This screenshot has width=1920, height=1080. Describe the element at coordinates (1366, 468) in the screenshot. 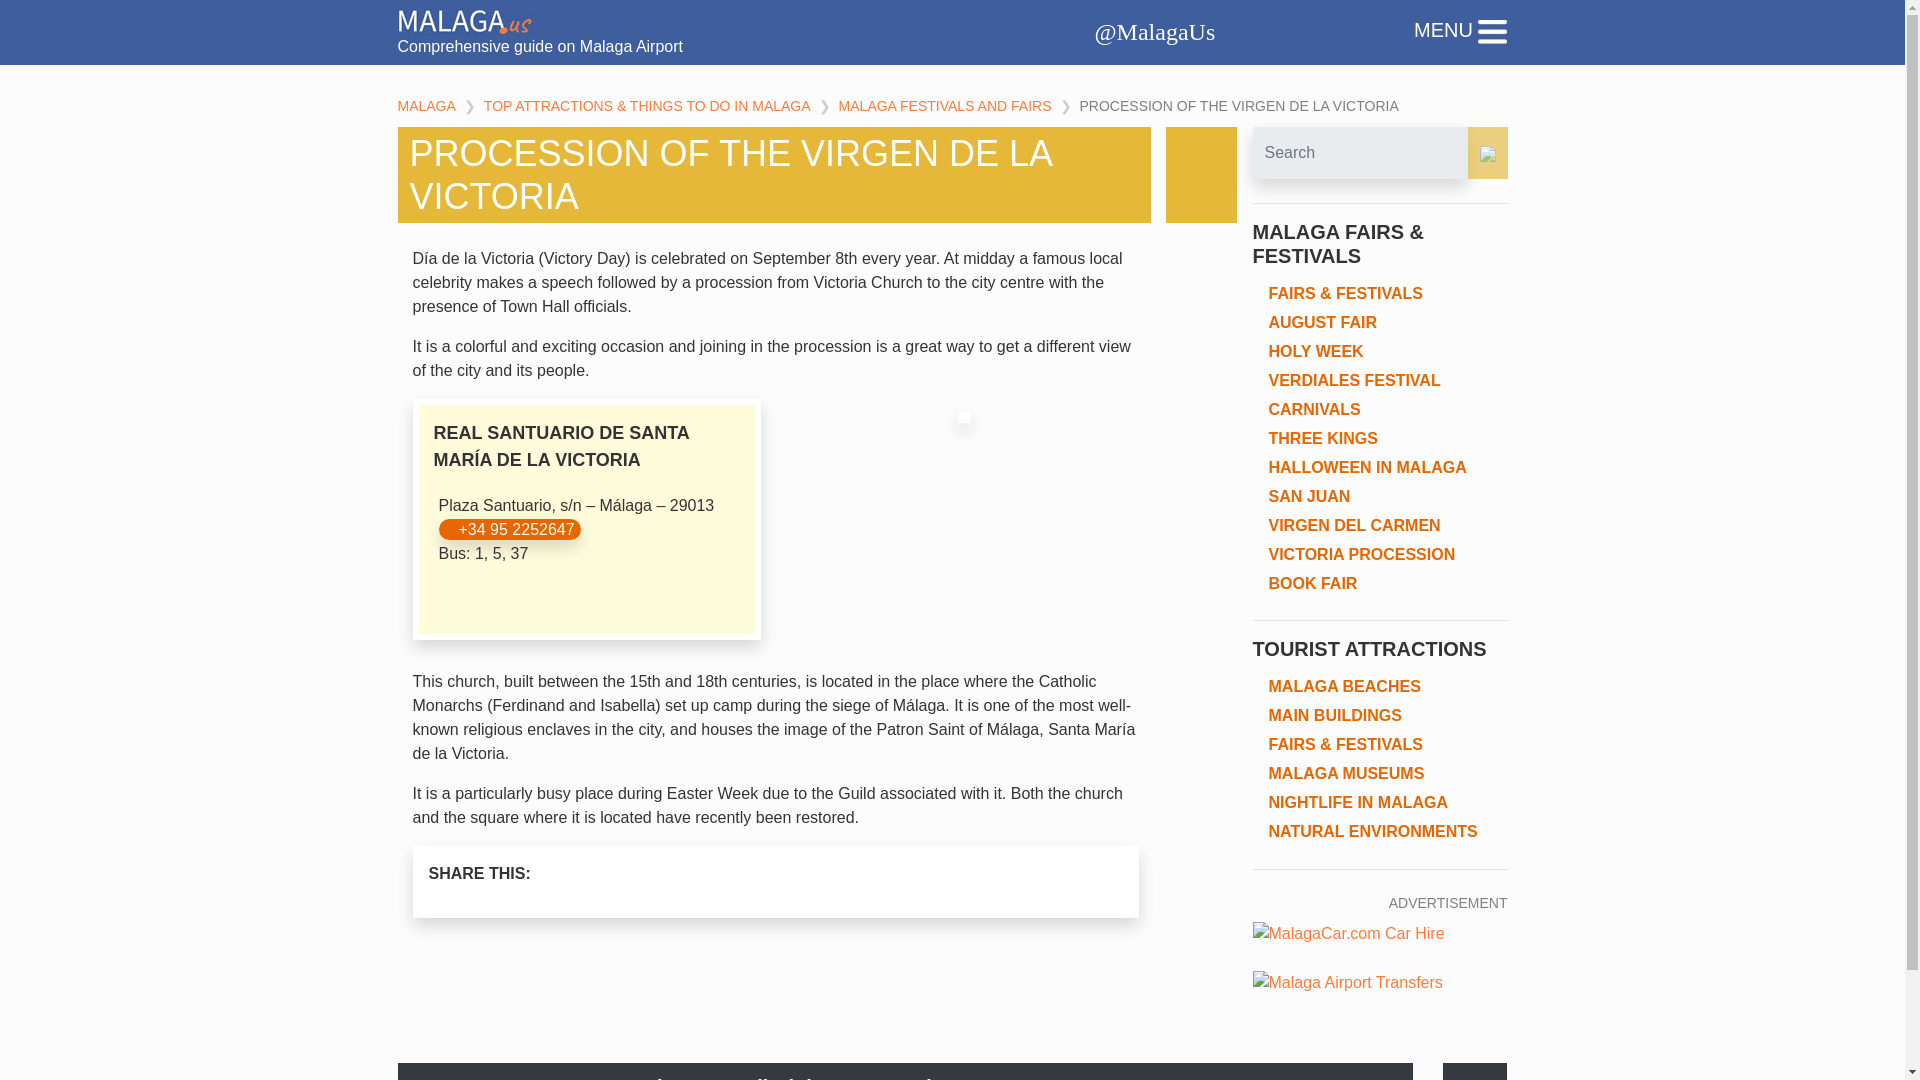

I see `HALLOWEEN IN MALAGA` at that location.